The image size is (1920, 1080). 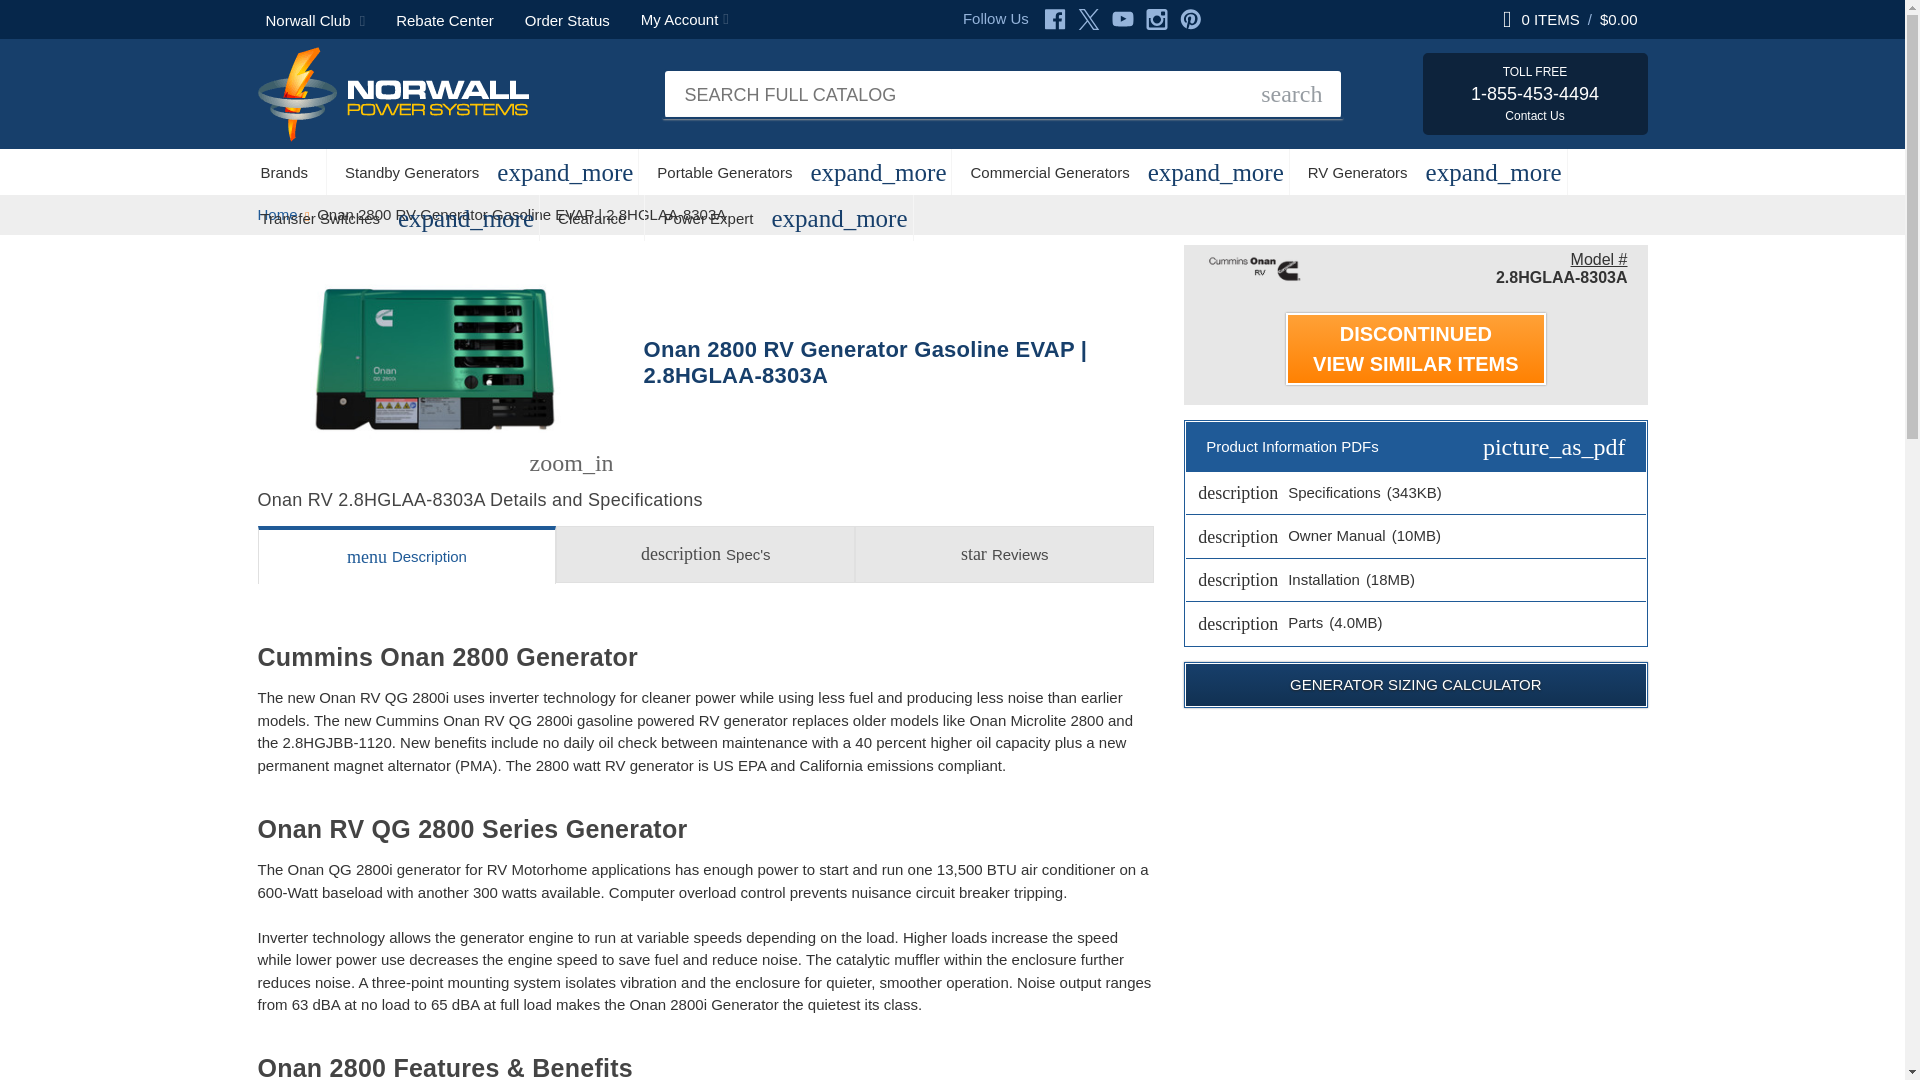 I want to click on X, so click(x=1088, y=19).